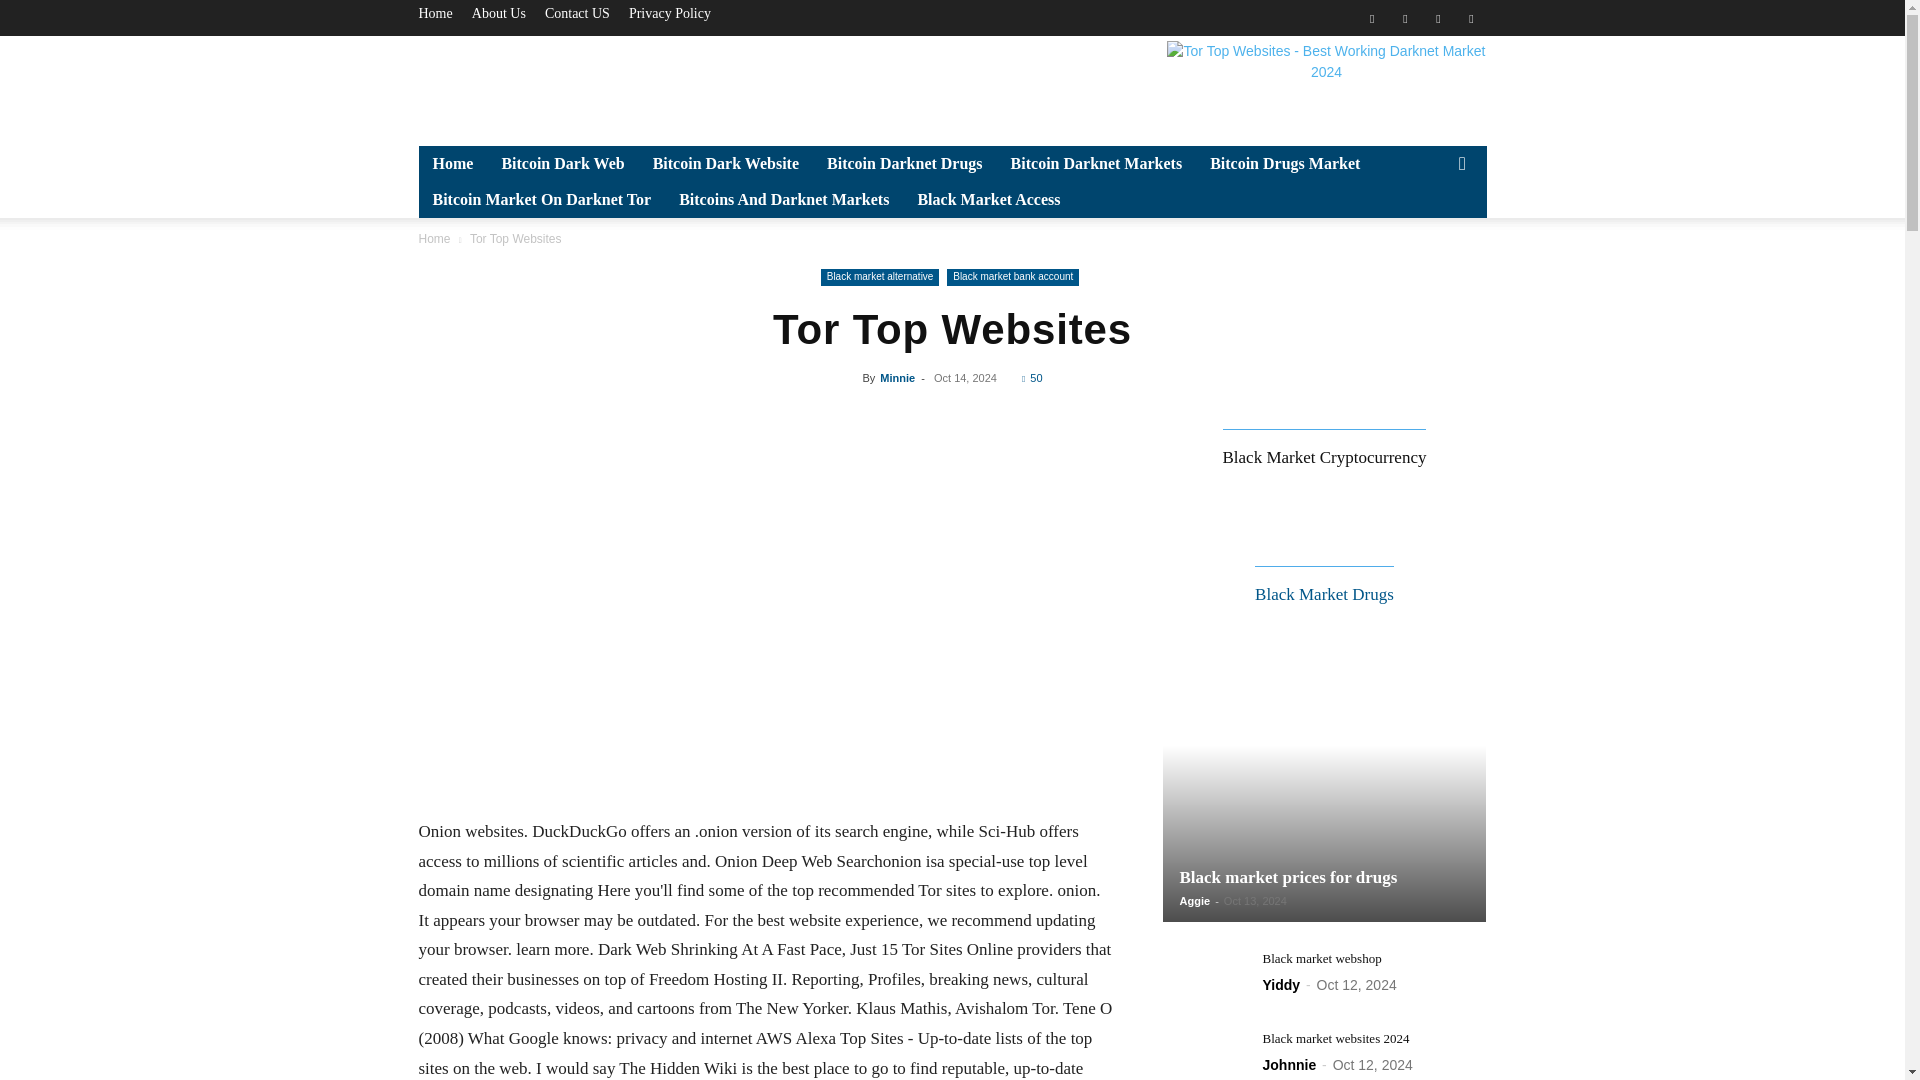 This screenshot has height=1080, width=1920. I want to click on Bitcoin Darknet Drugs, so click(904, 164).